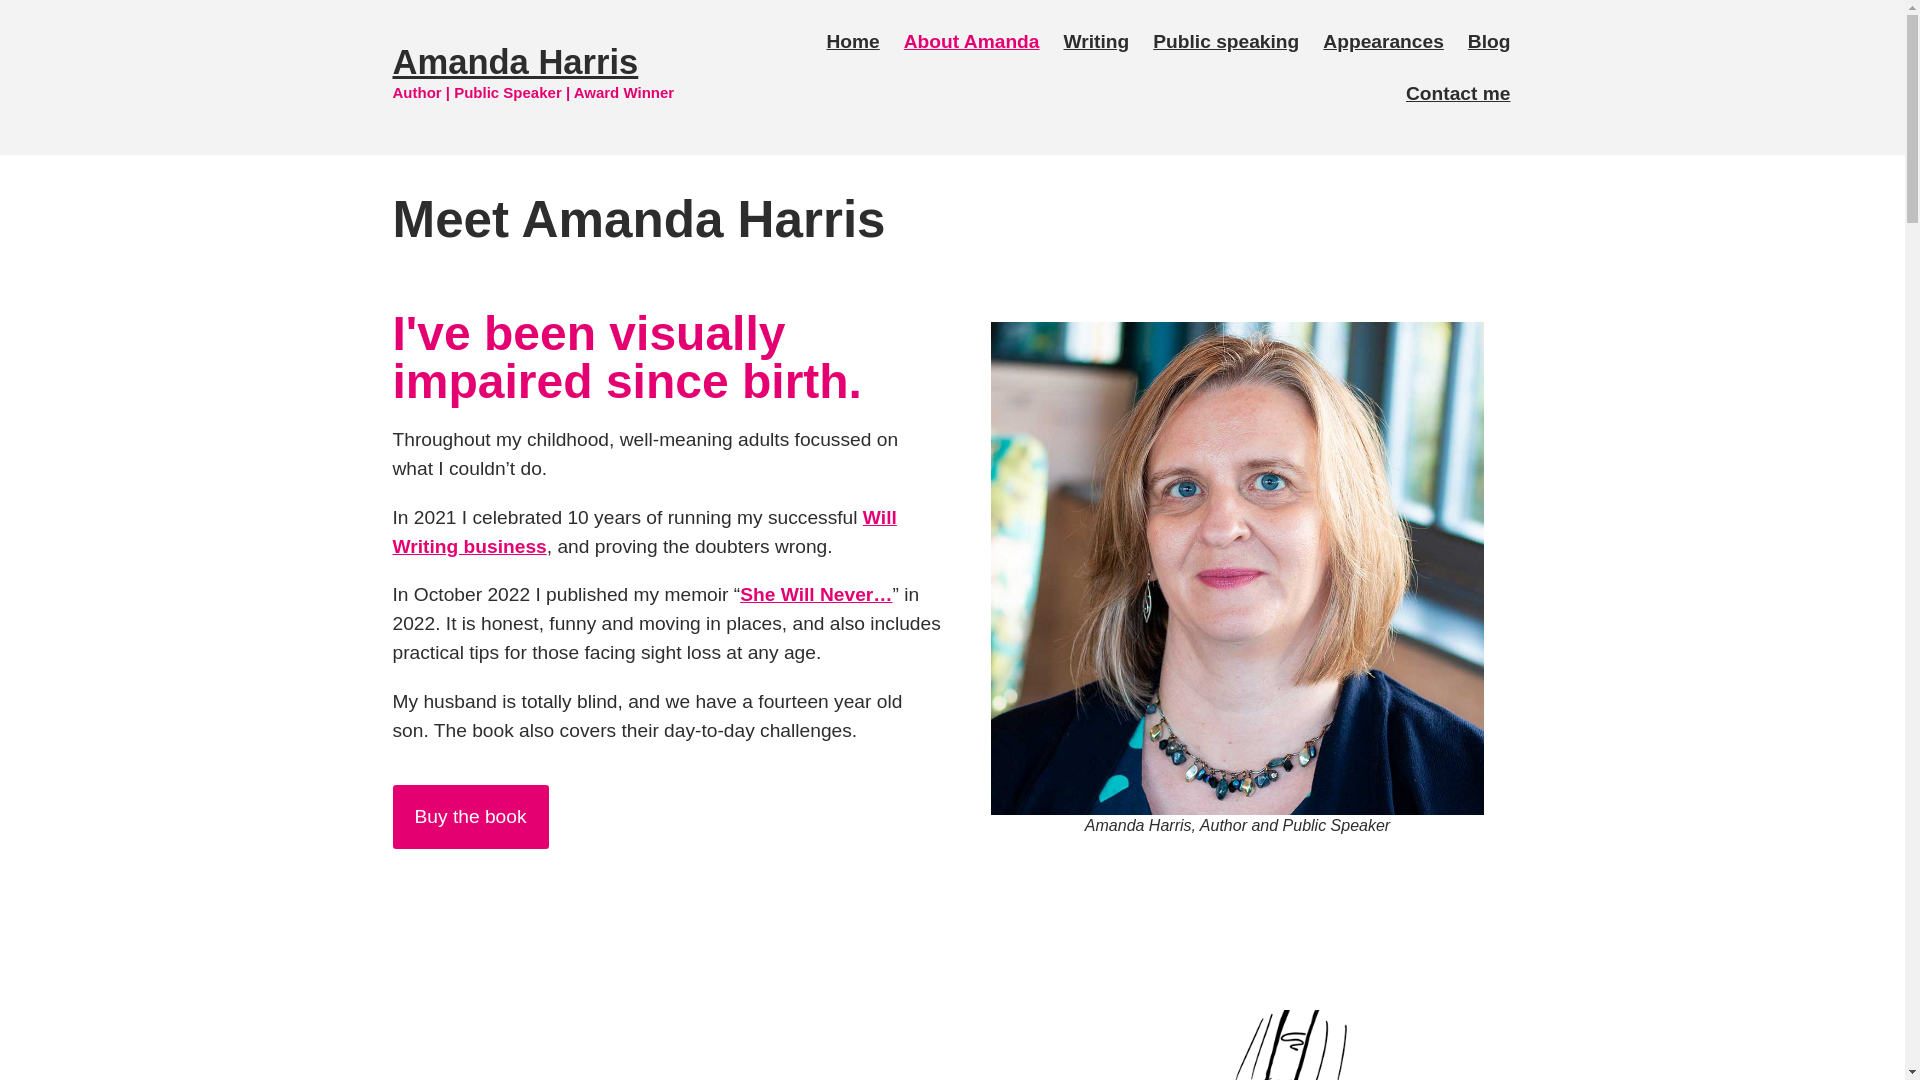 This screenshot has width=1920, height=1080. What do you see at coordinates (514, 62) in the screenshot?
I see `Amanda Harris` at bounding box center [514, 62].